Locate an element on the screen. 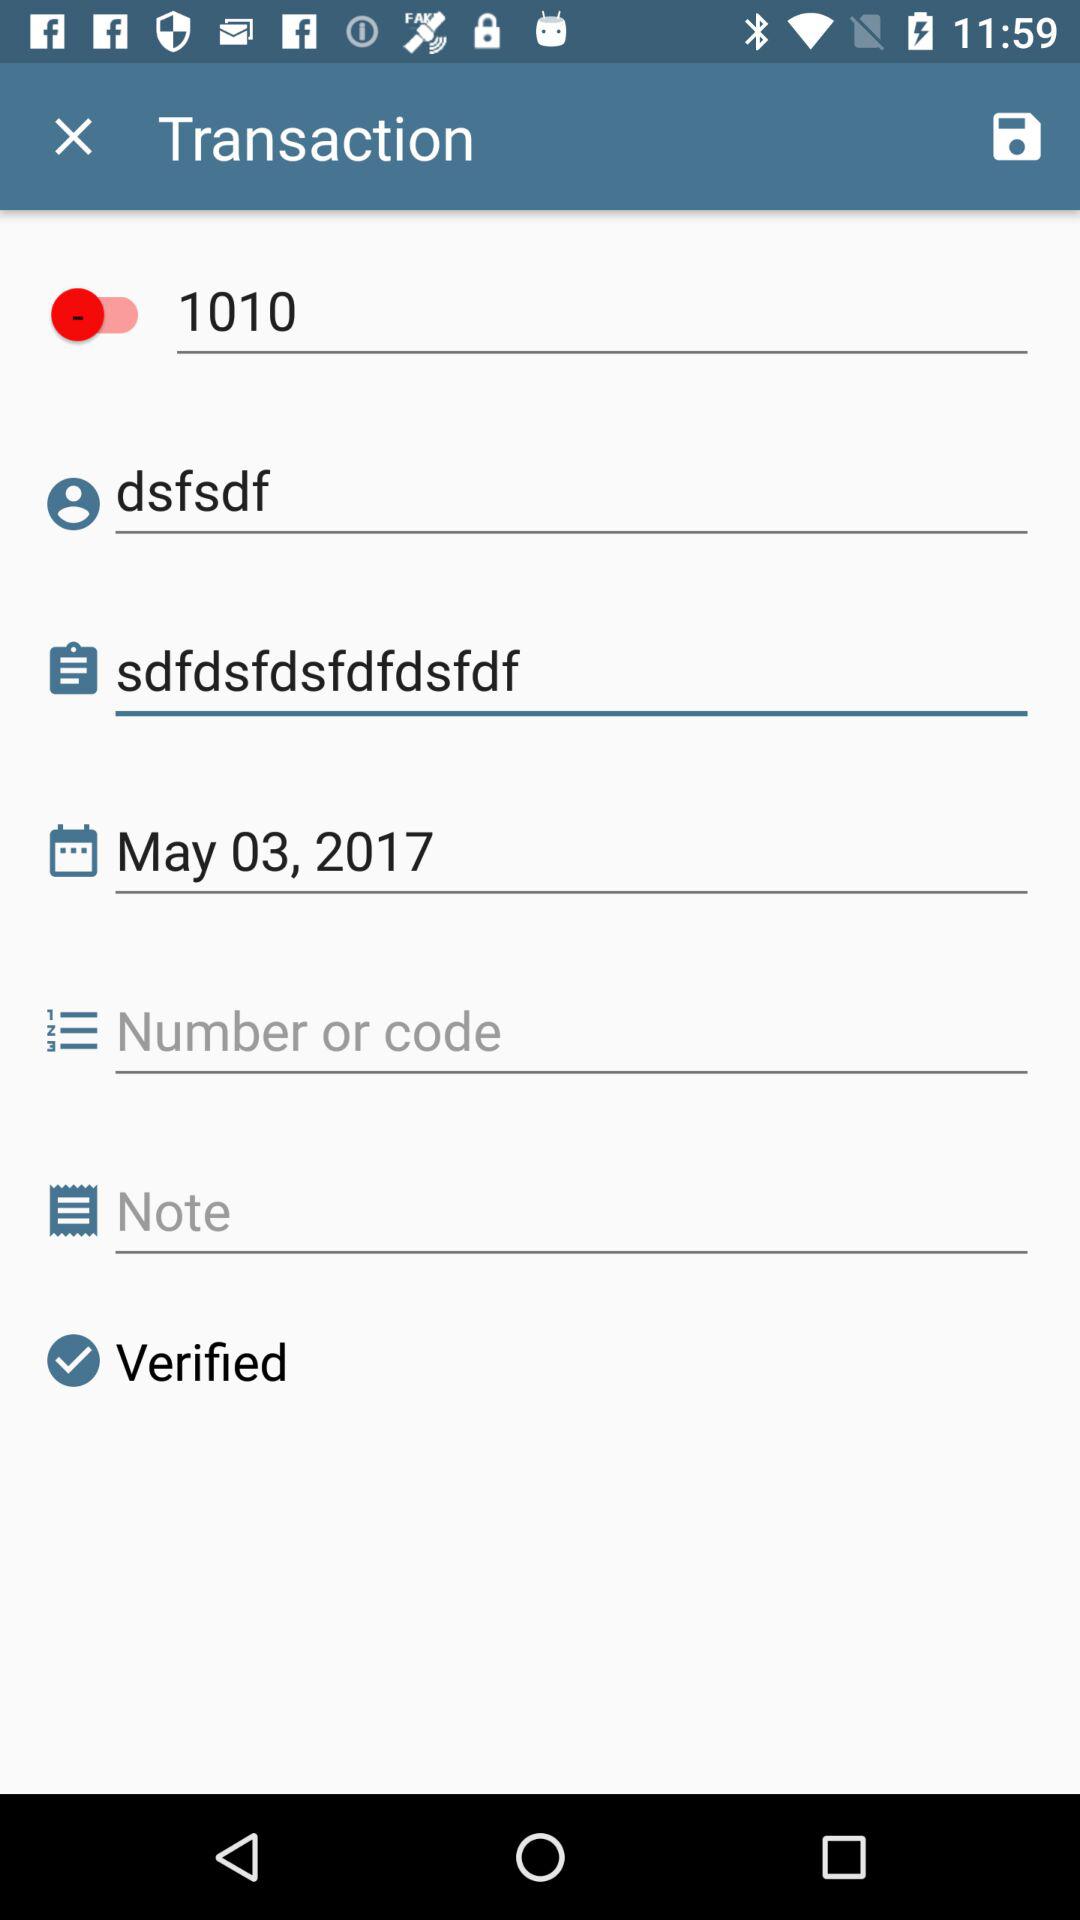  tap the item next to sdfdsfdsfdfdsfdf icon is located at coordinates (74, 670).